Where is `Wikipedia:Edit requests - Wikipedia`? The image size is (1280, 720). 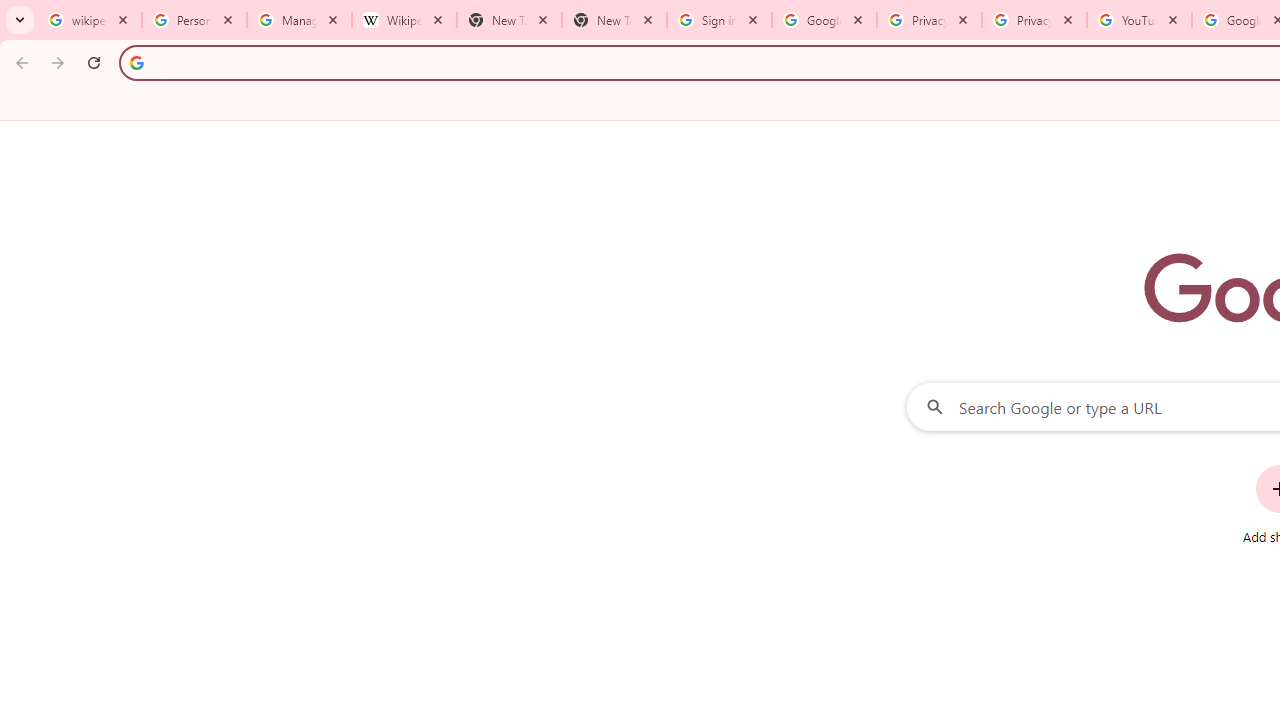
Wikipedia:Edit requests - Wikipedia is located at coordinates (404, 20).